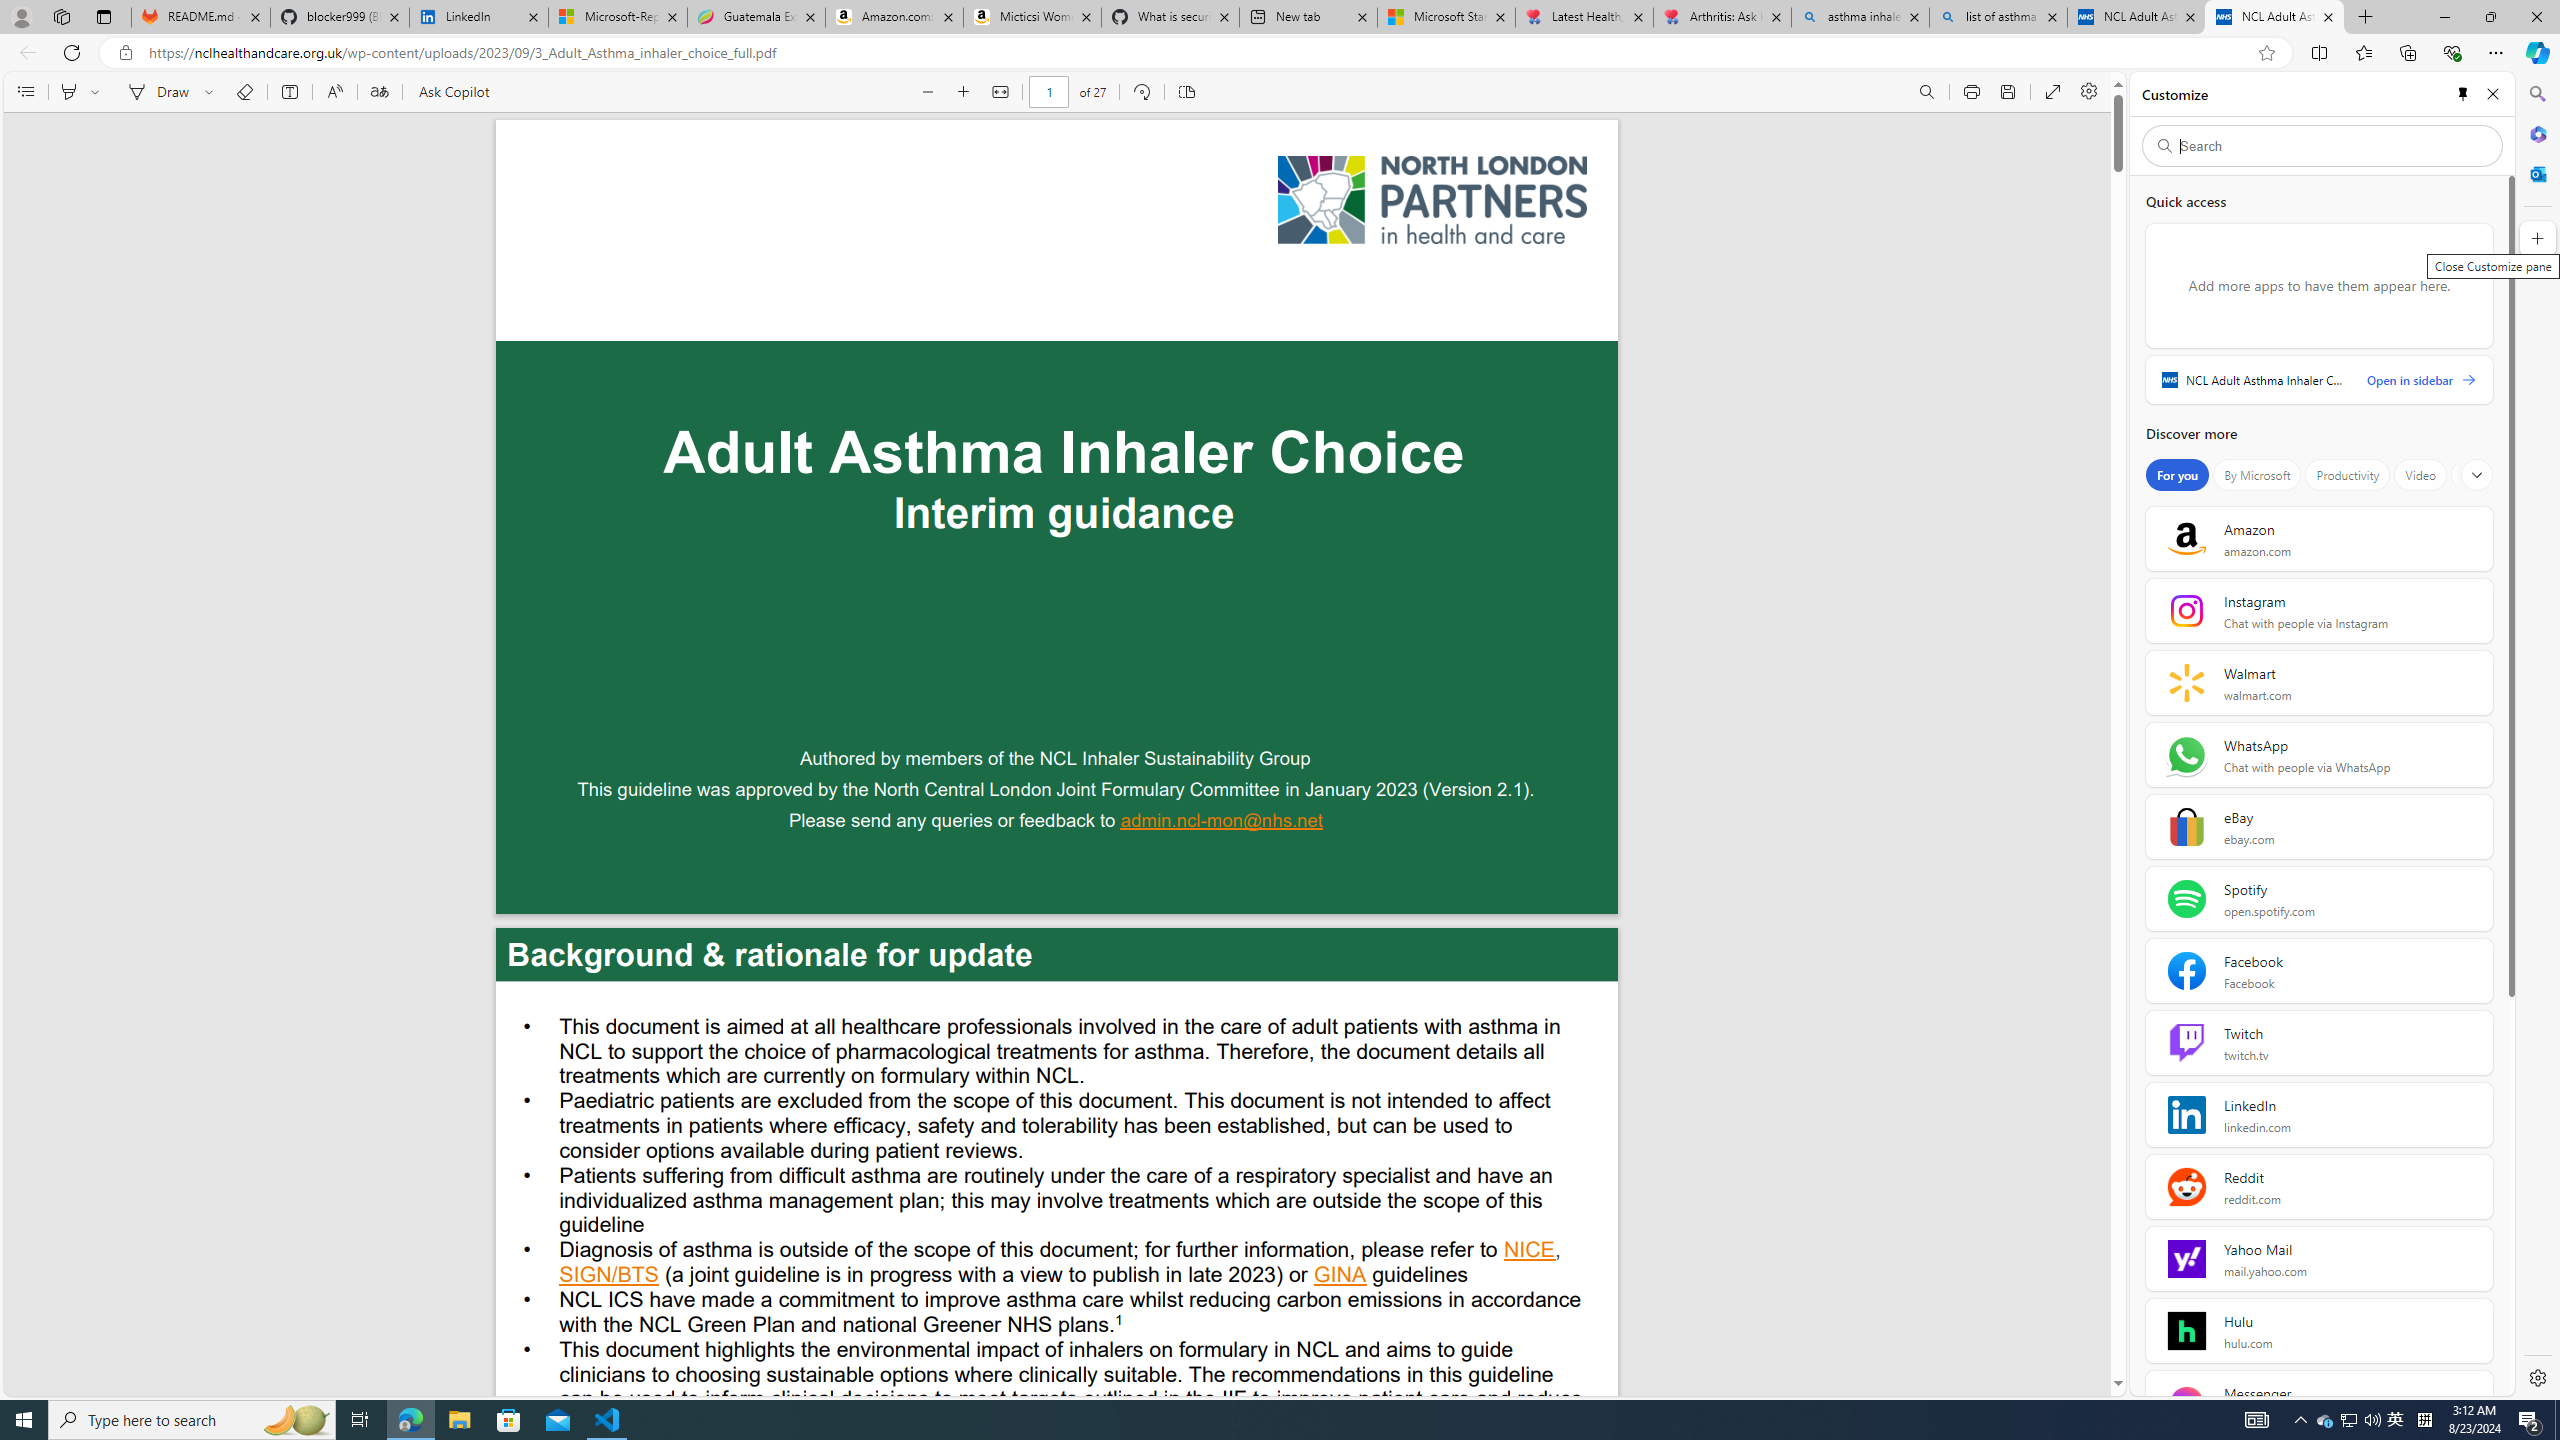 The image size is (2560, 1440). I want to click on For you, so click(2177, 475).